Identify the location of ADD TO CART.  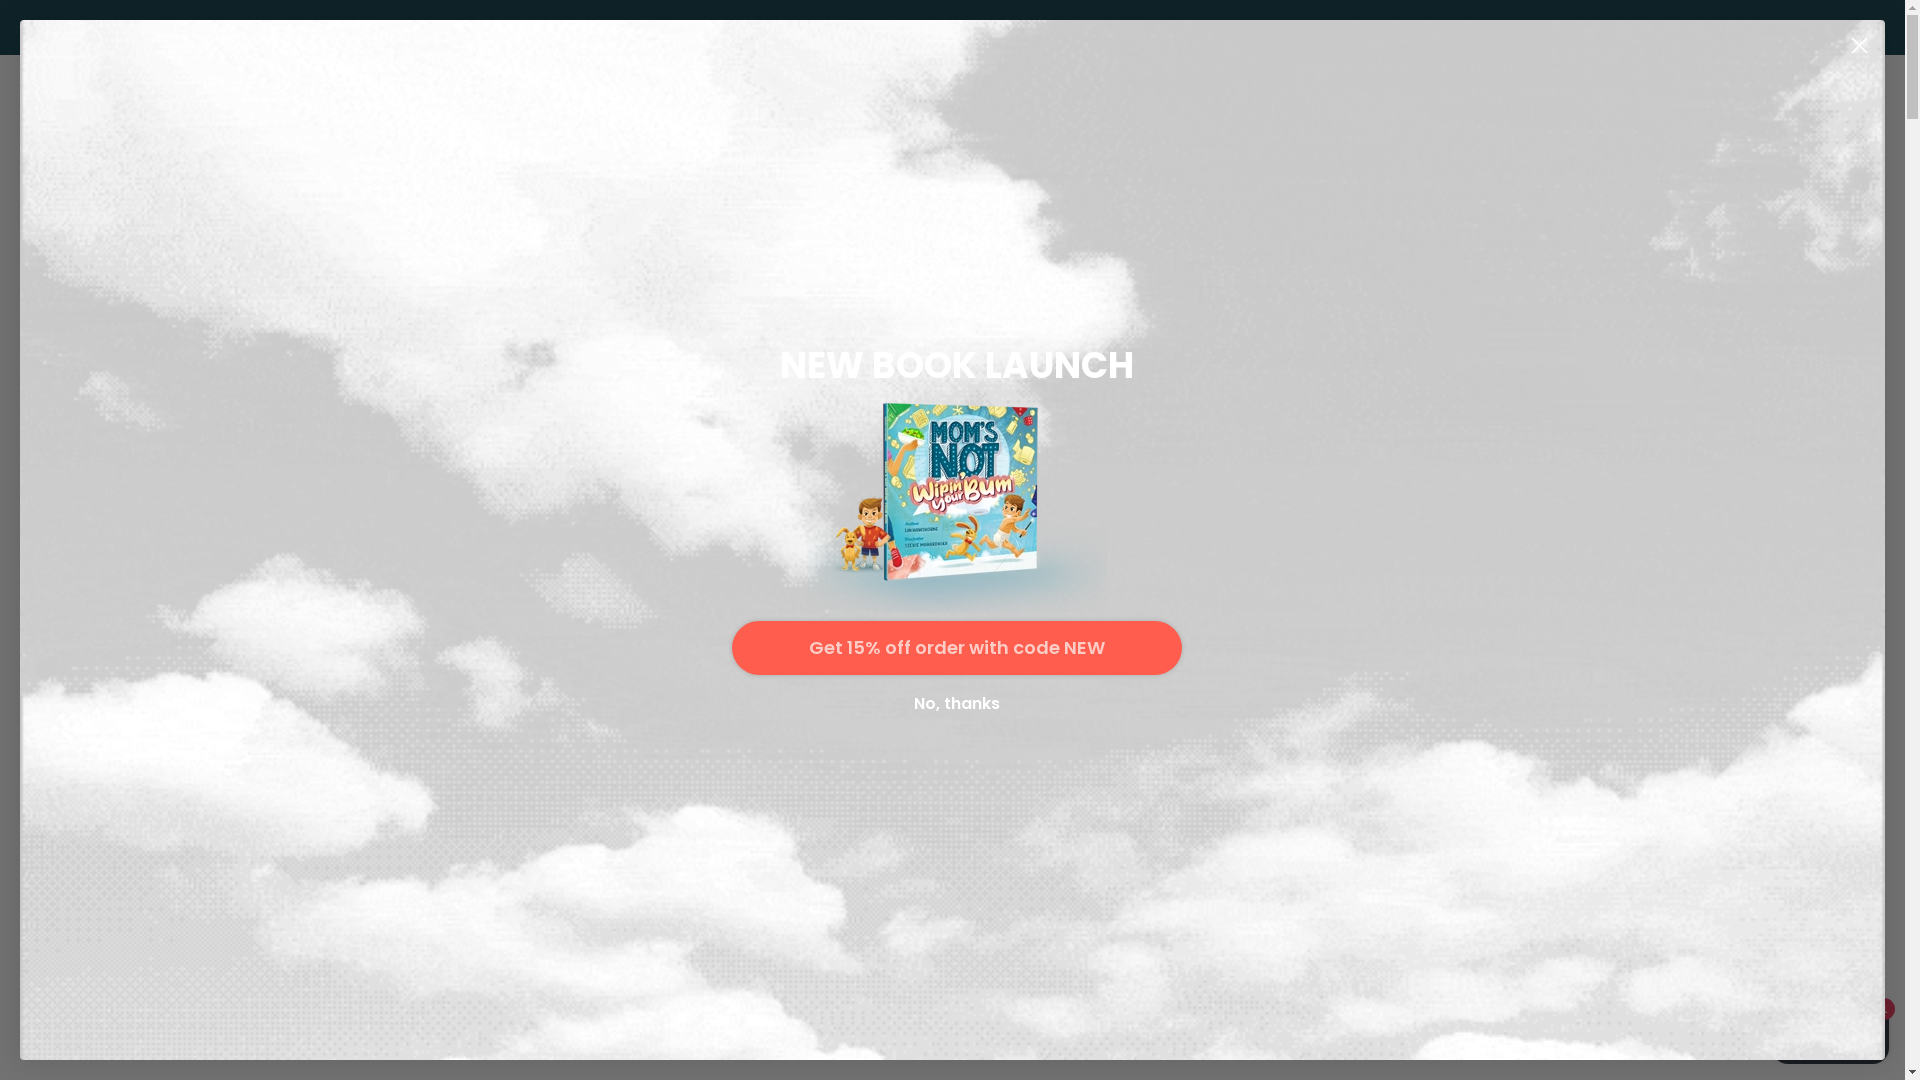
(514, 767).